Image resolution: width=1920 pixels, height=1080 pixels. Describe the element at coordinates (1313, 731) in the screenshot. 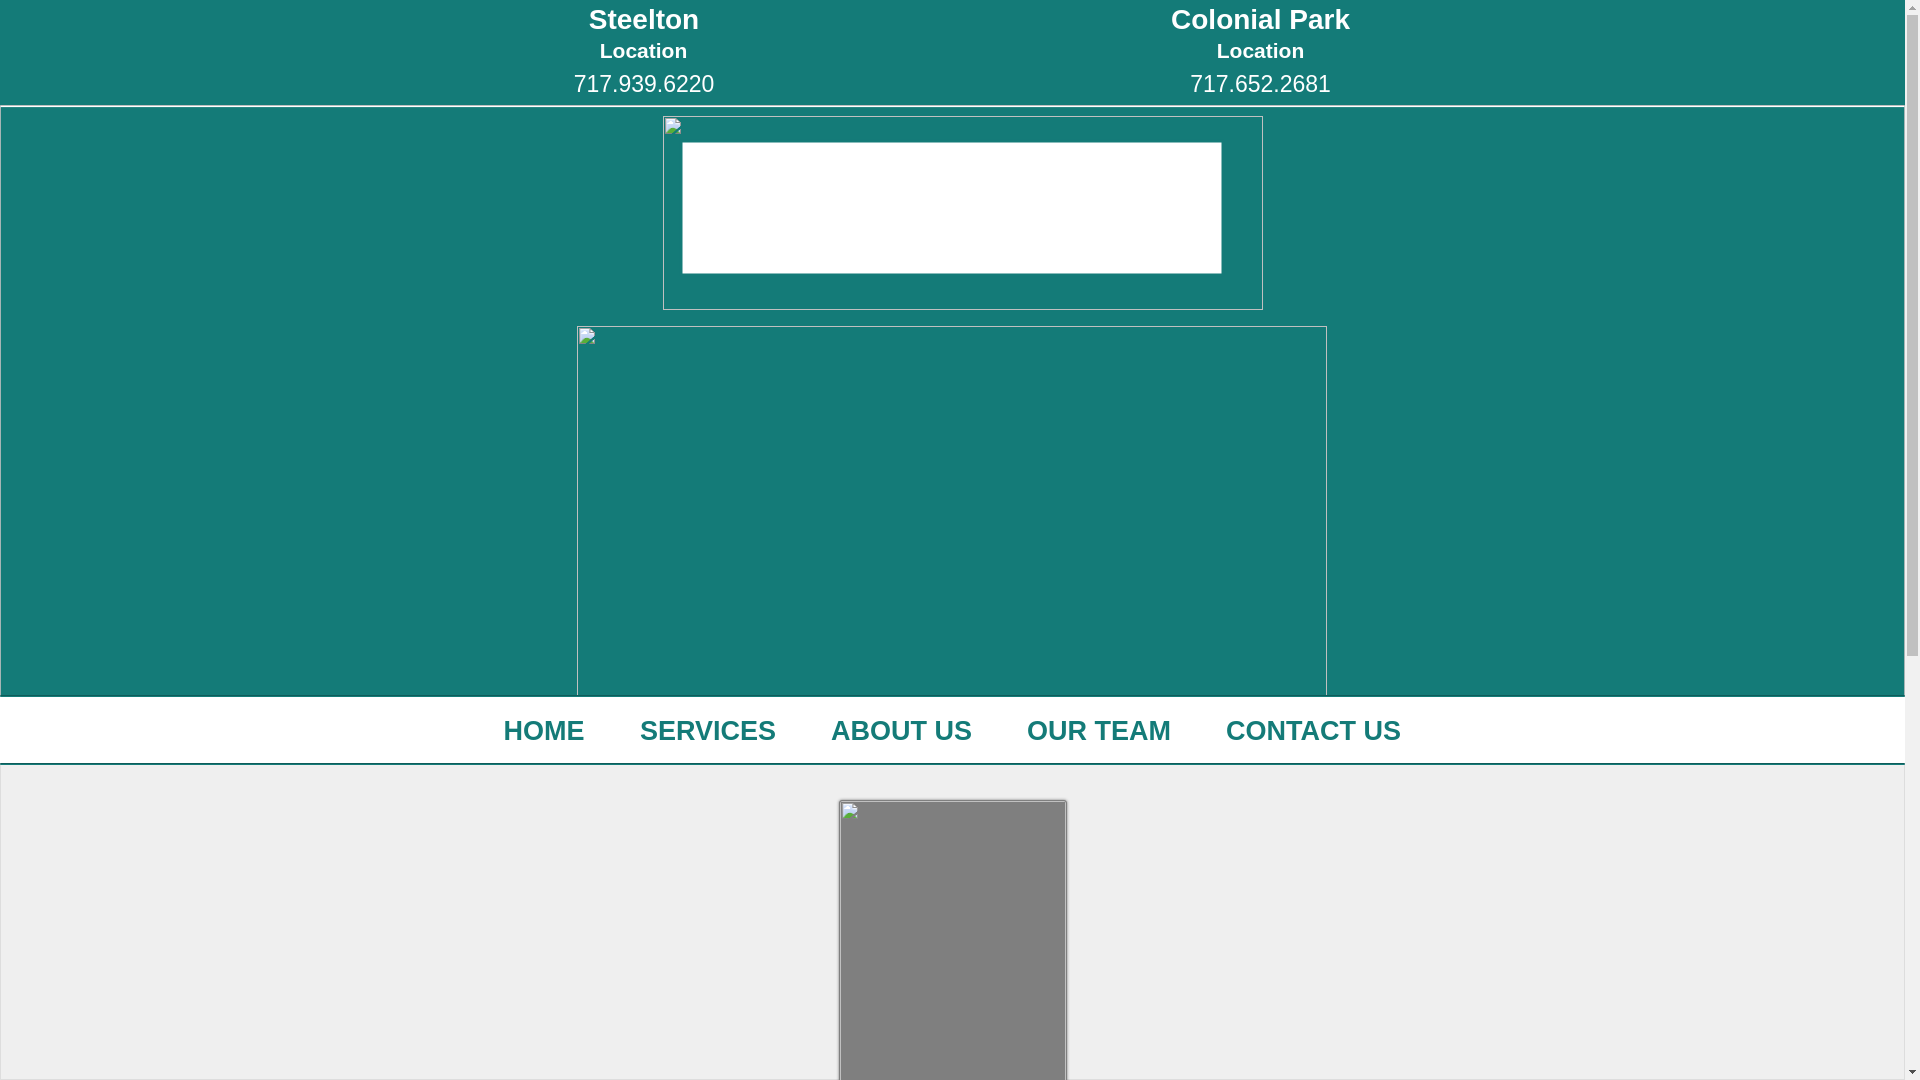

I see `CONTACT US` at that location.